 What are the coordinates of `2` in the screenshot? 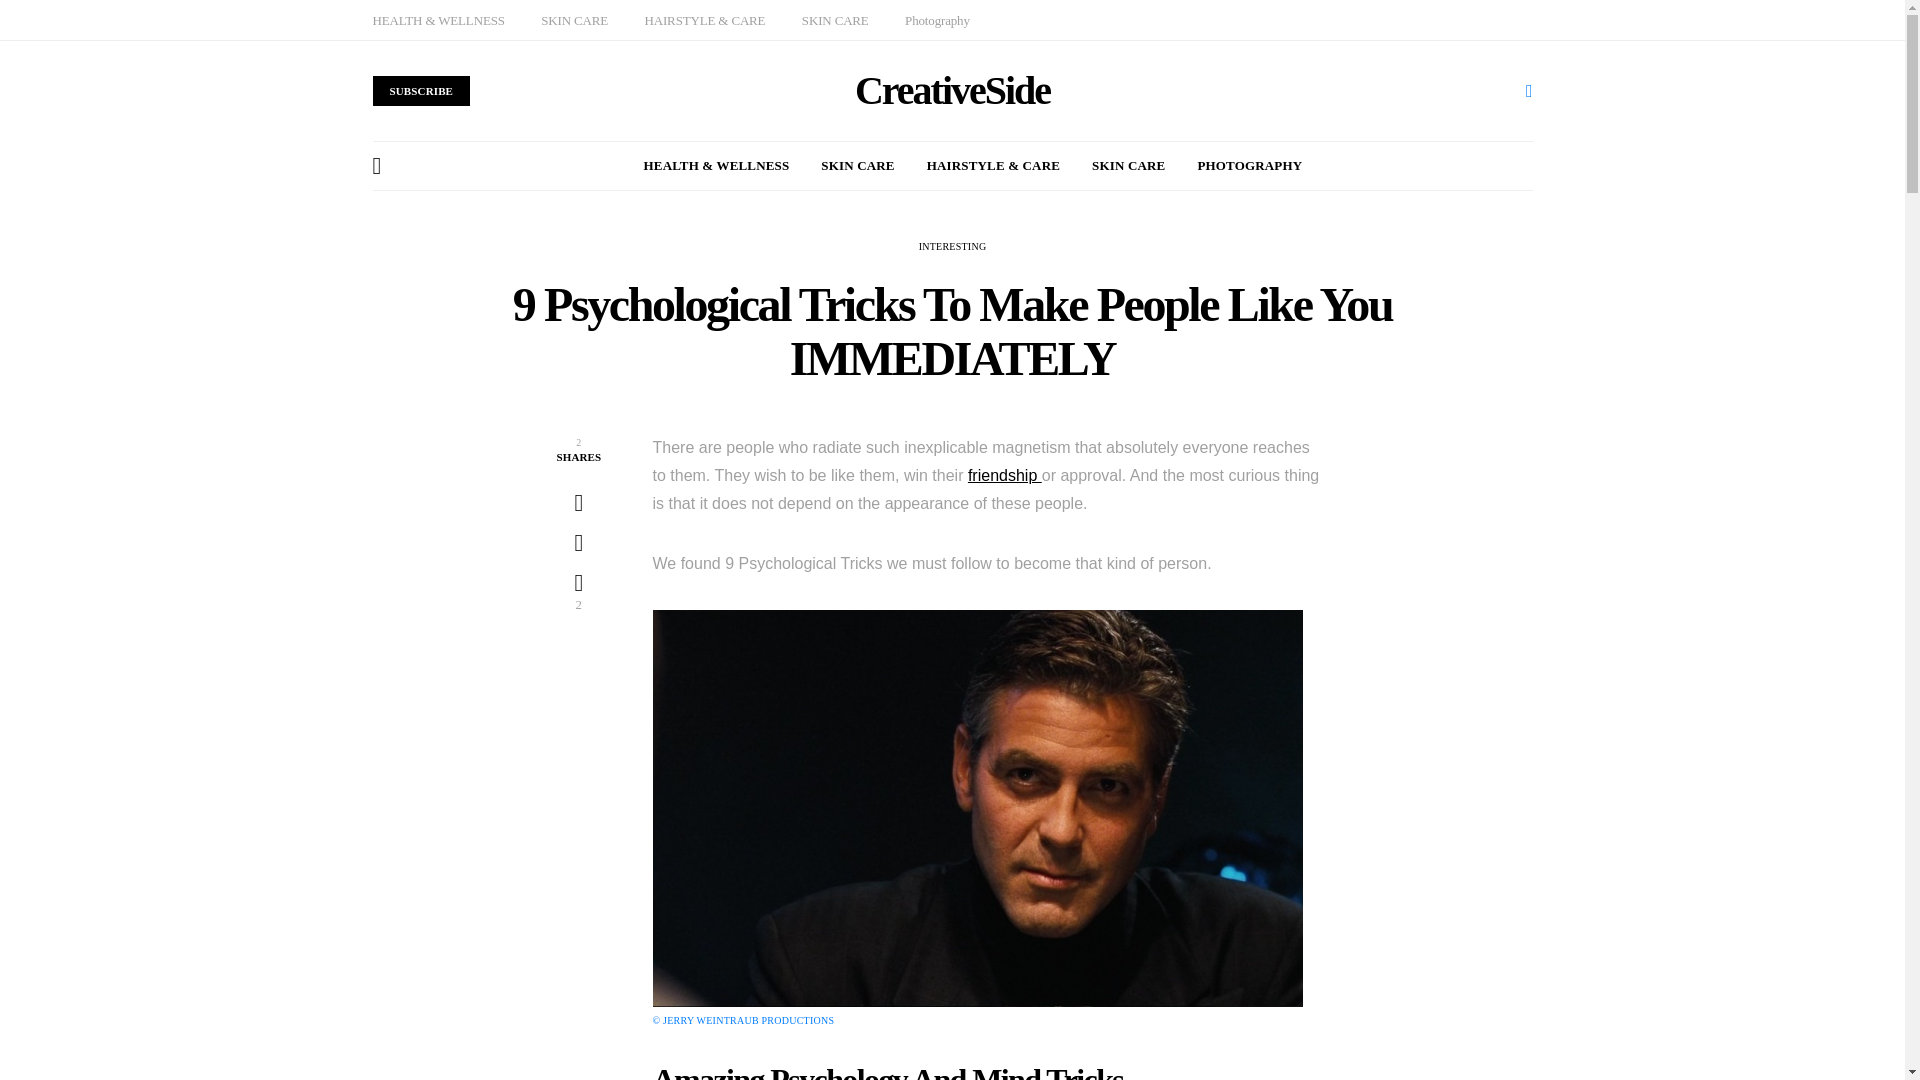 It's located at (578, 592).